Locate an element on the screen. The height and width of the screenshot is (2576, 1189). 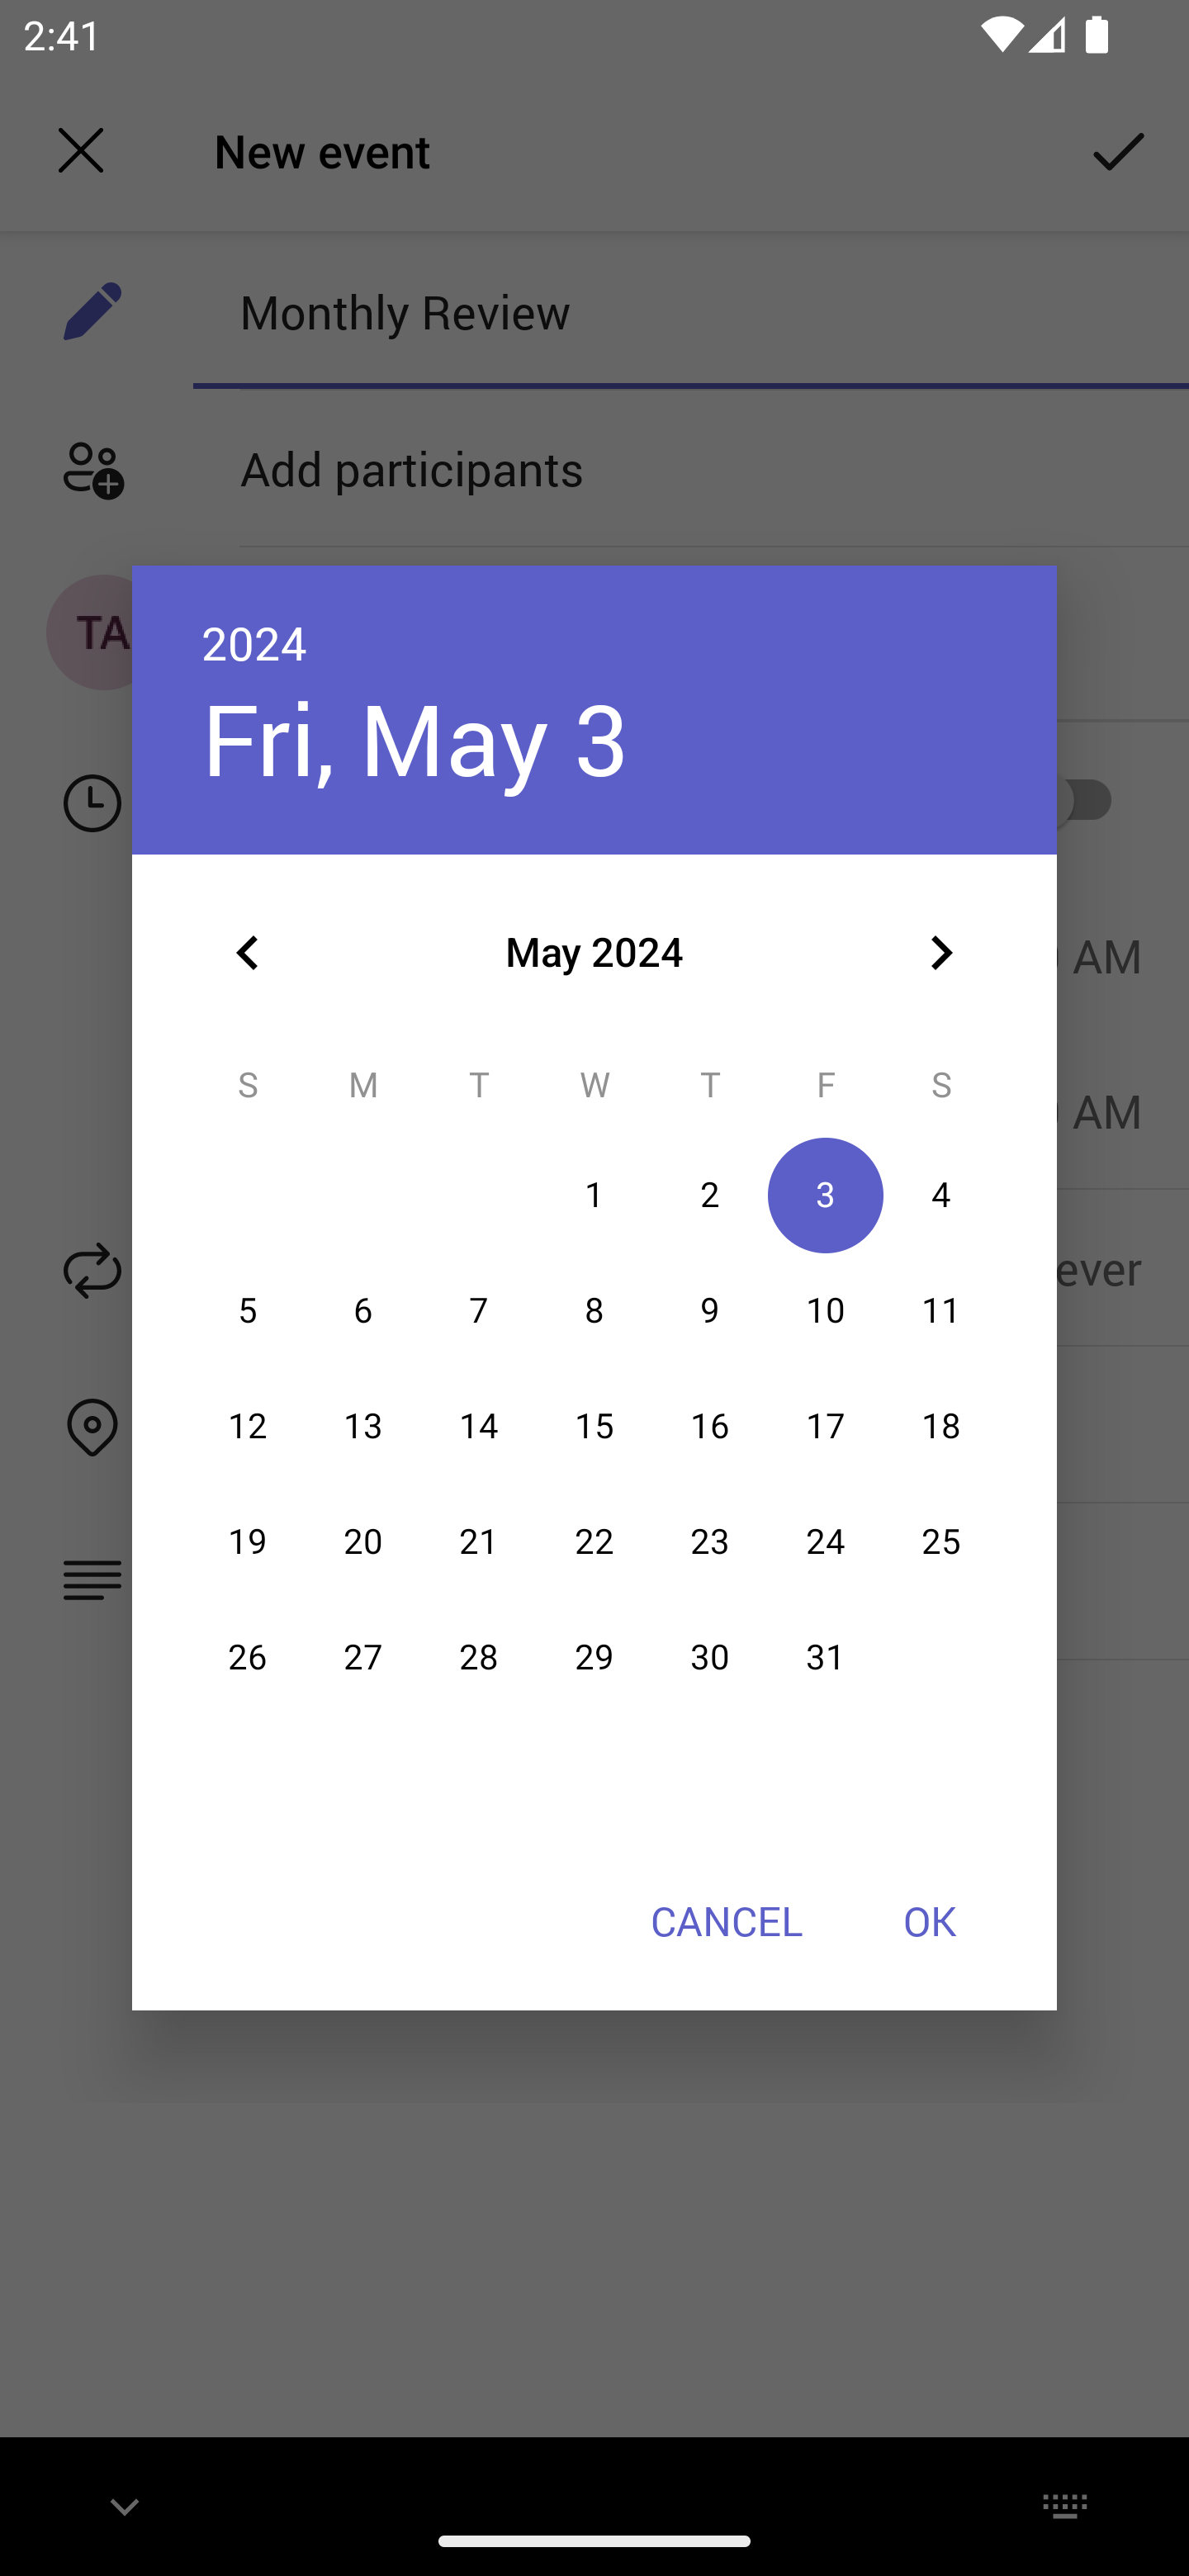
7 07 May 2024 is located at coordinates (478, 1311).